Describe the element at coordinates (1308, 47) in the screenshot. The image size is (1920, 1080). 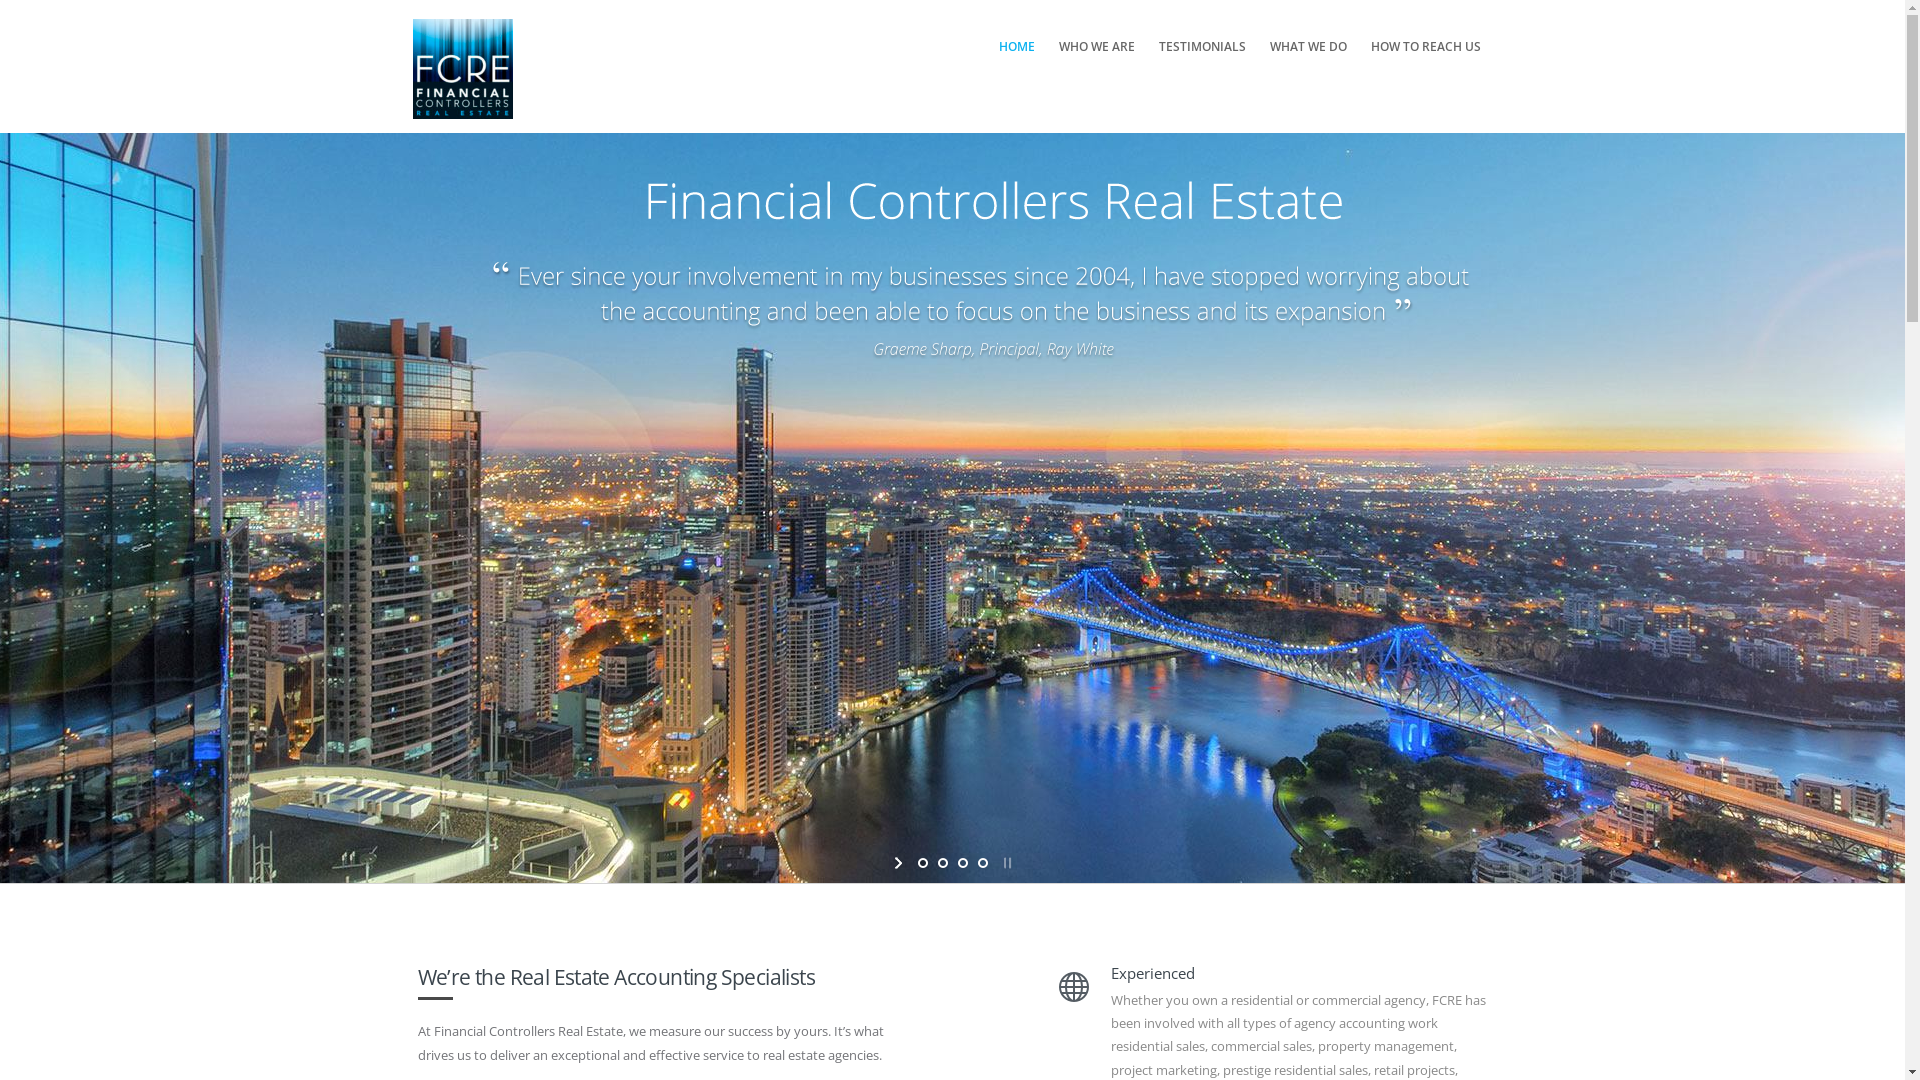
I see `WHAT WE DO` at that location.